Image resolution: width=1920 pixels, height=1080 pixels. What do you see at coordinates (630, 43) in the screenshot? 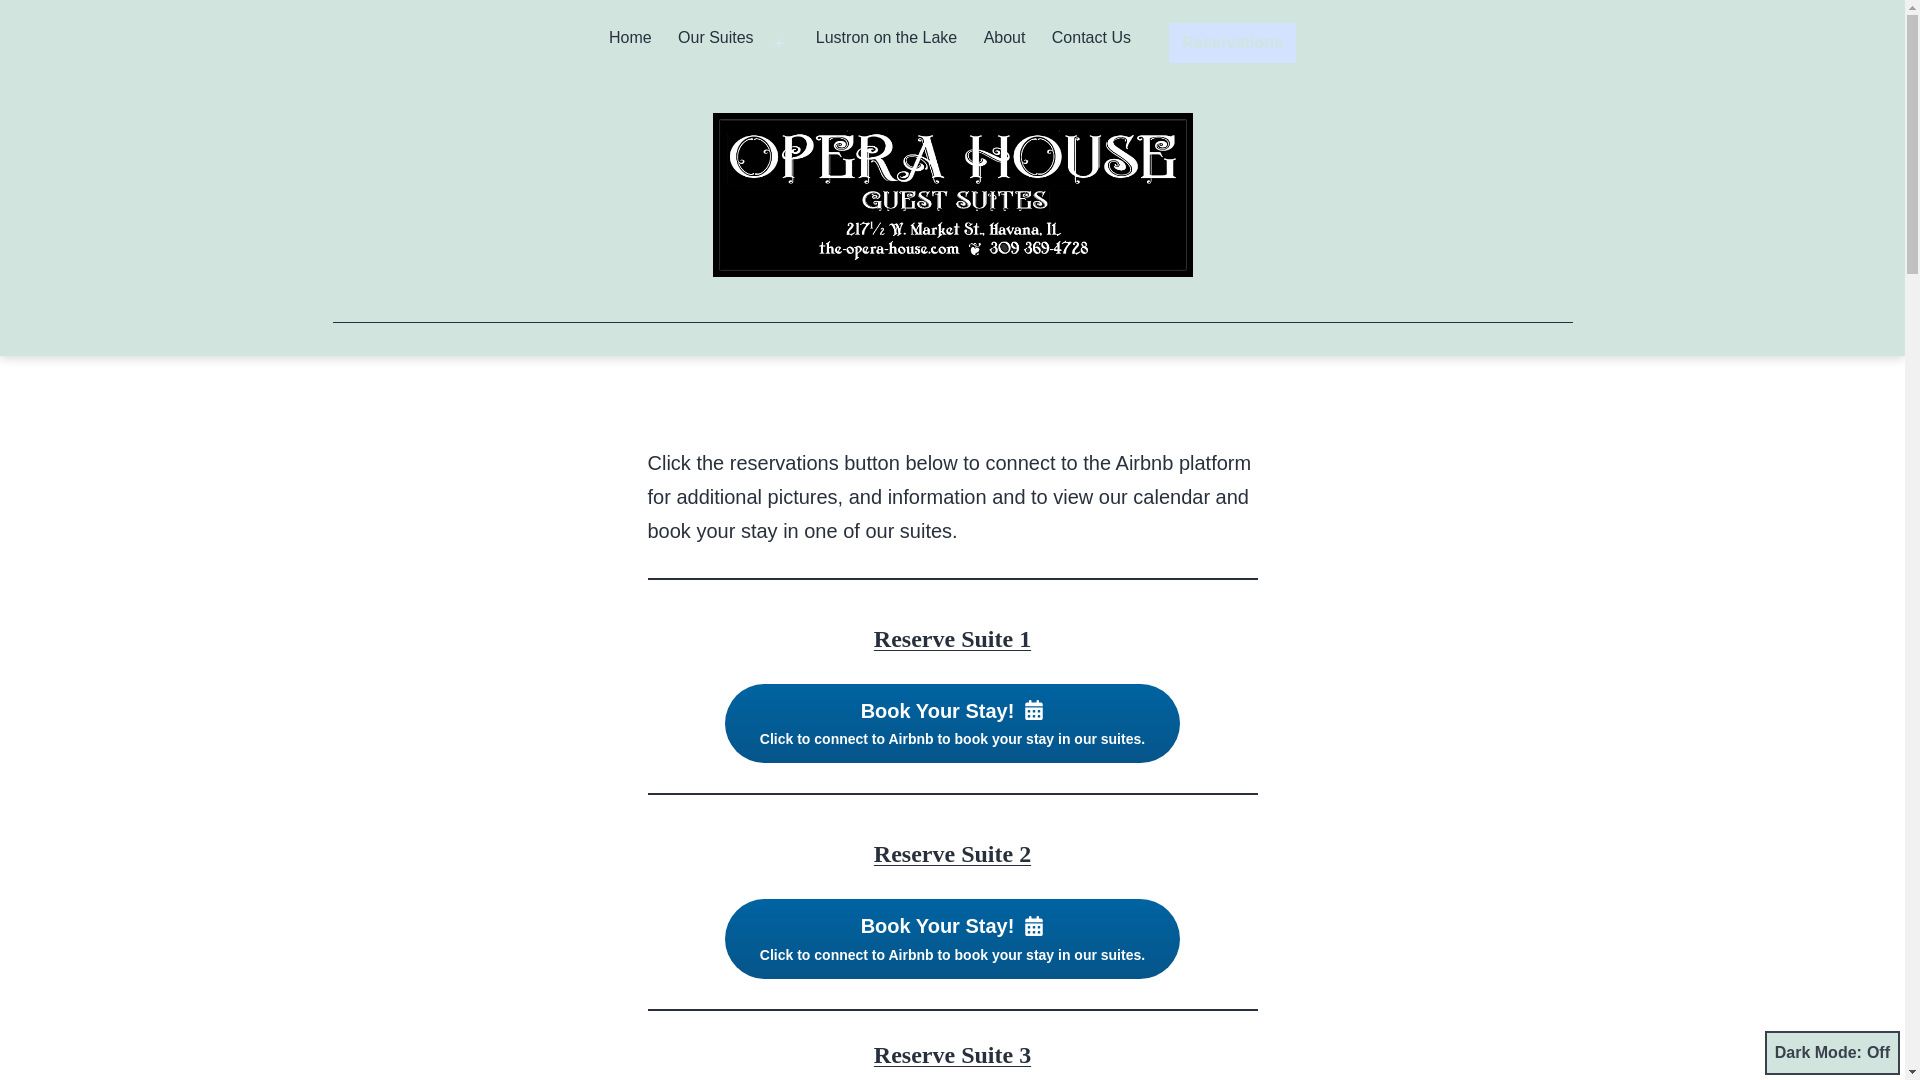
I see `Home` at bounding box center [630, 43].